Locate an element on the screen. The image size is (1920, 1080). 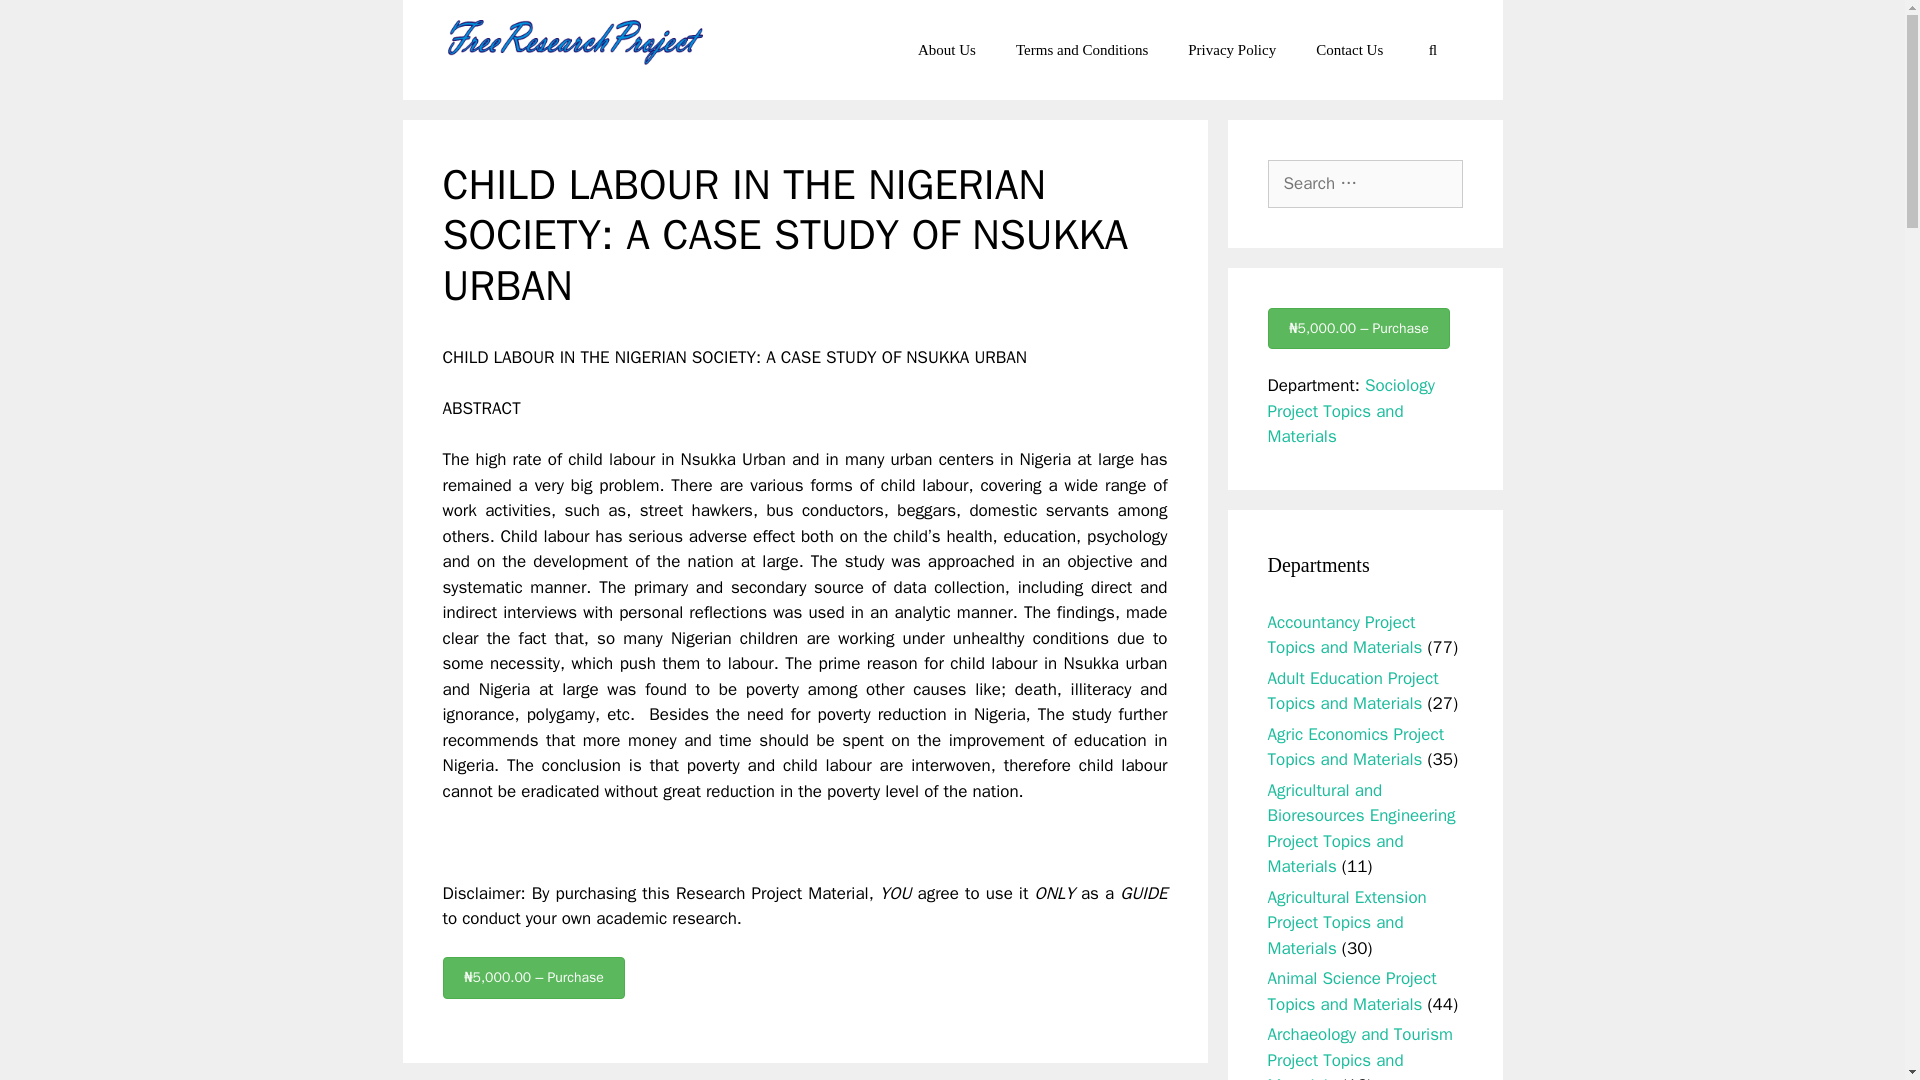
Adult Education Project Topics and Materials is located at coordinates (1352, 691).